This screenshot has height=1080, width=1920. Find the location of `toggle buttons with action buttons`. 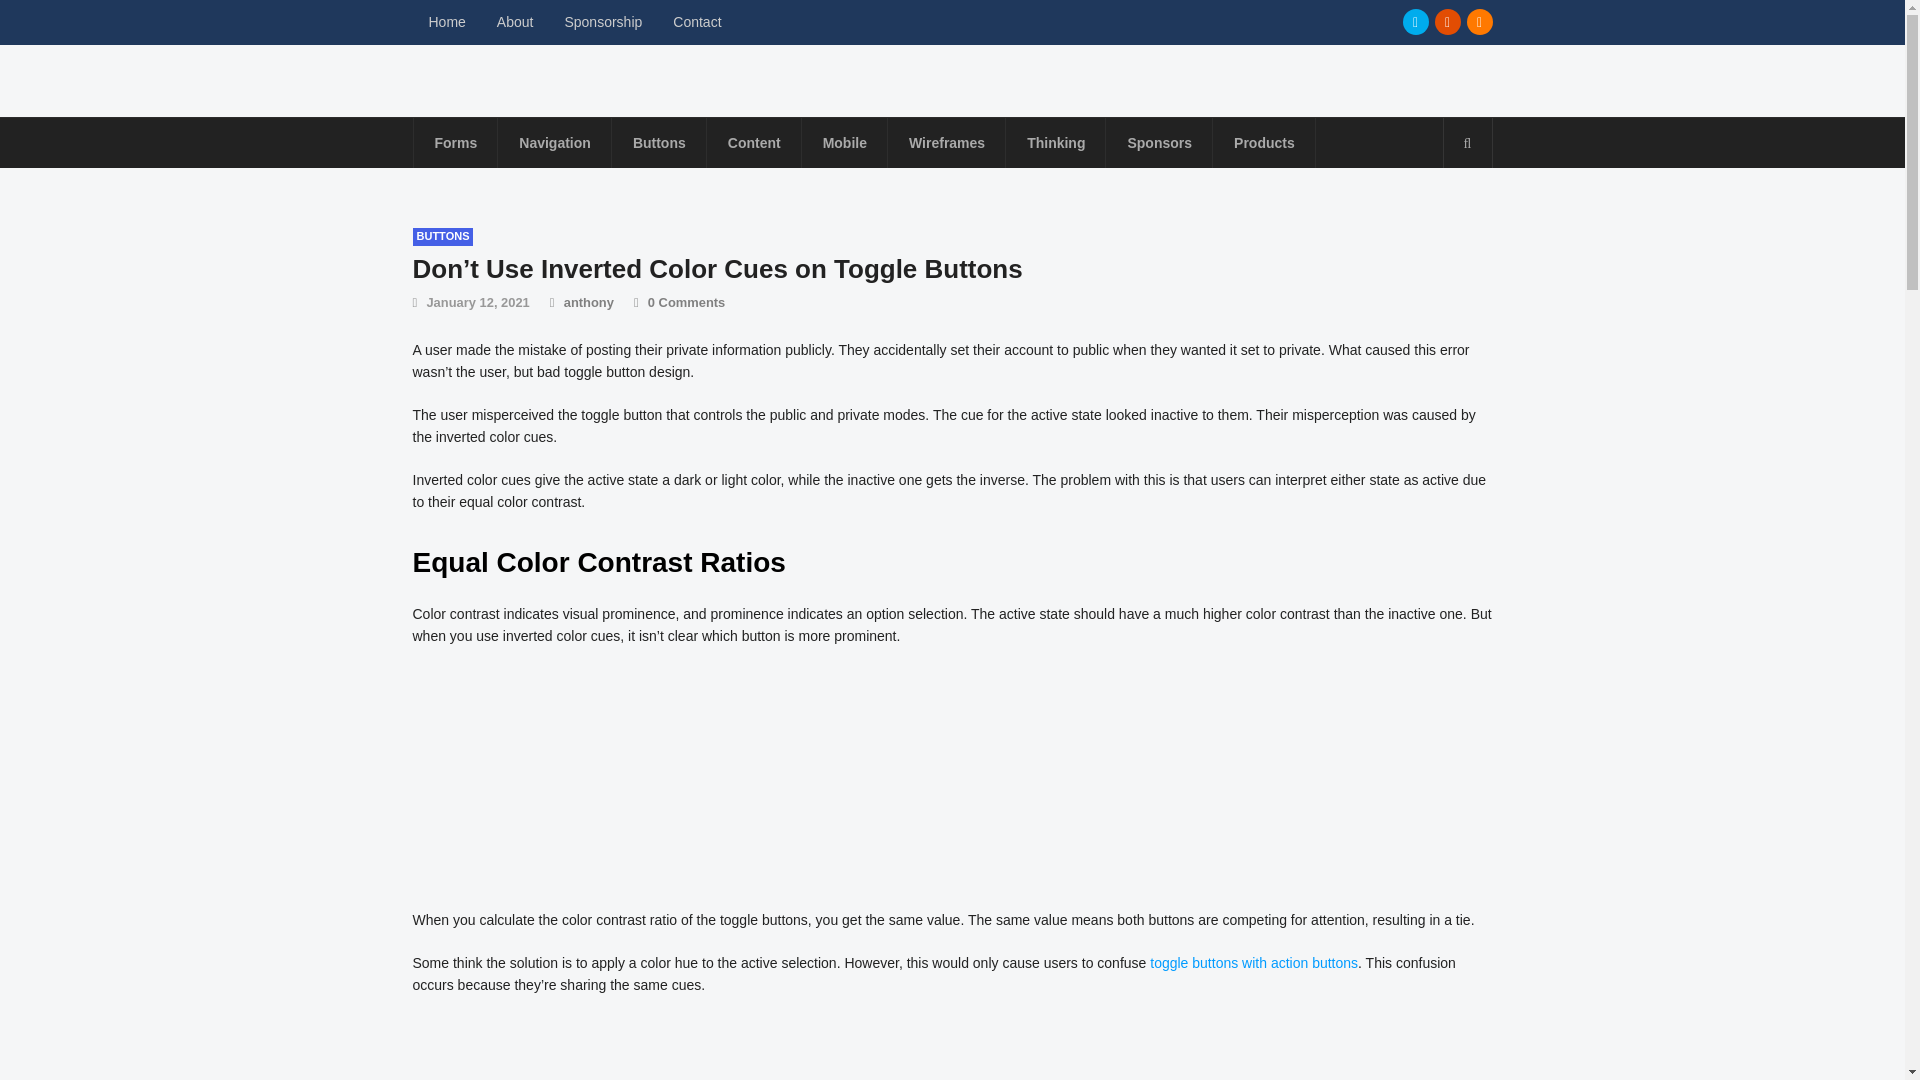

toggle buttons with action buttons is located at coordinates (1254, 962).